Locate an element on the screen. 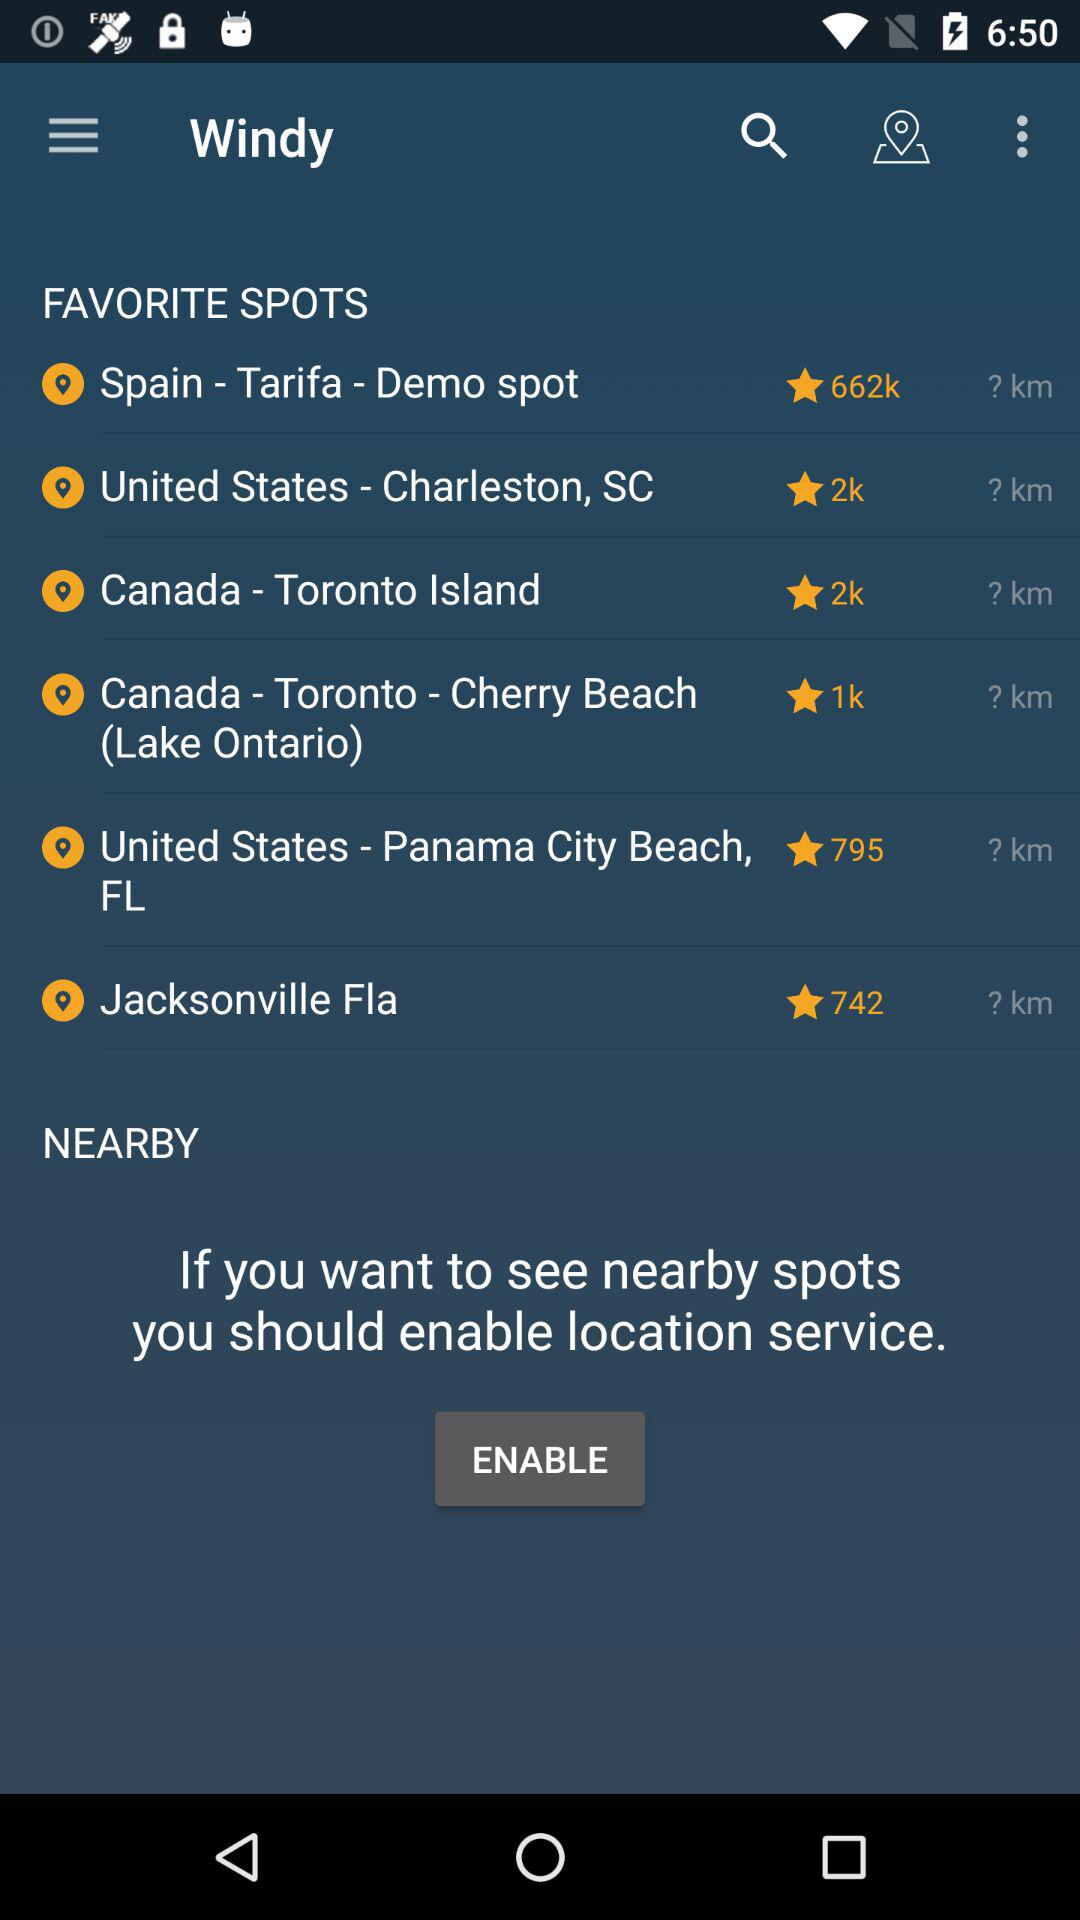 The height and width of the screenshot is (1920, 1080). open icon to the left of ? km icon is located at coordinates (869, 384).